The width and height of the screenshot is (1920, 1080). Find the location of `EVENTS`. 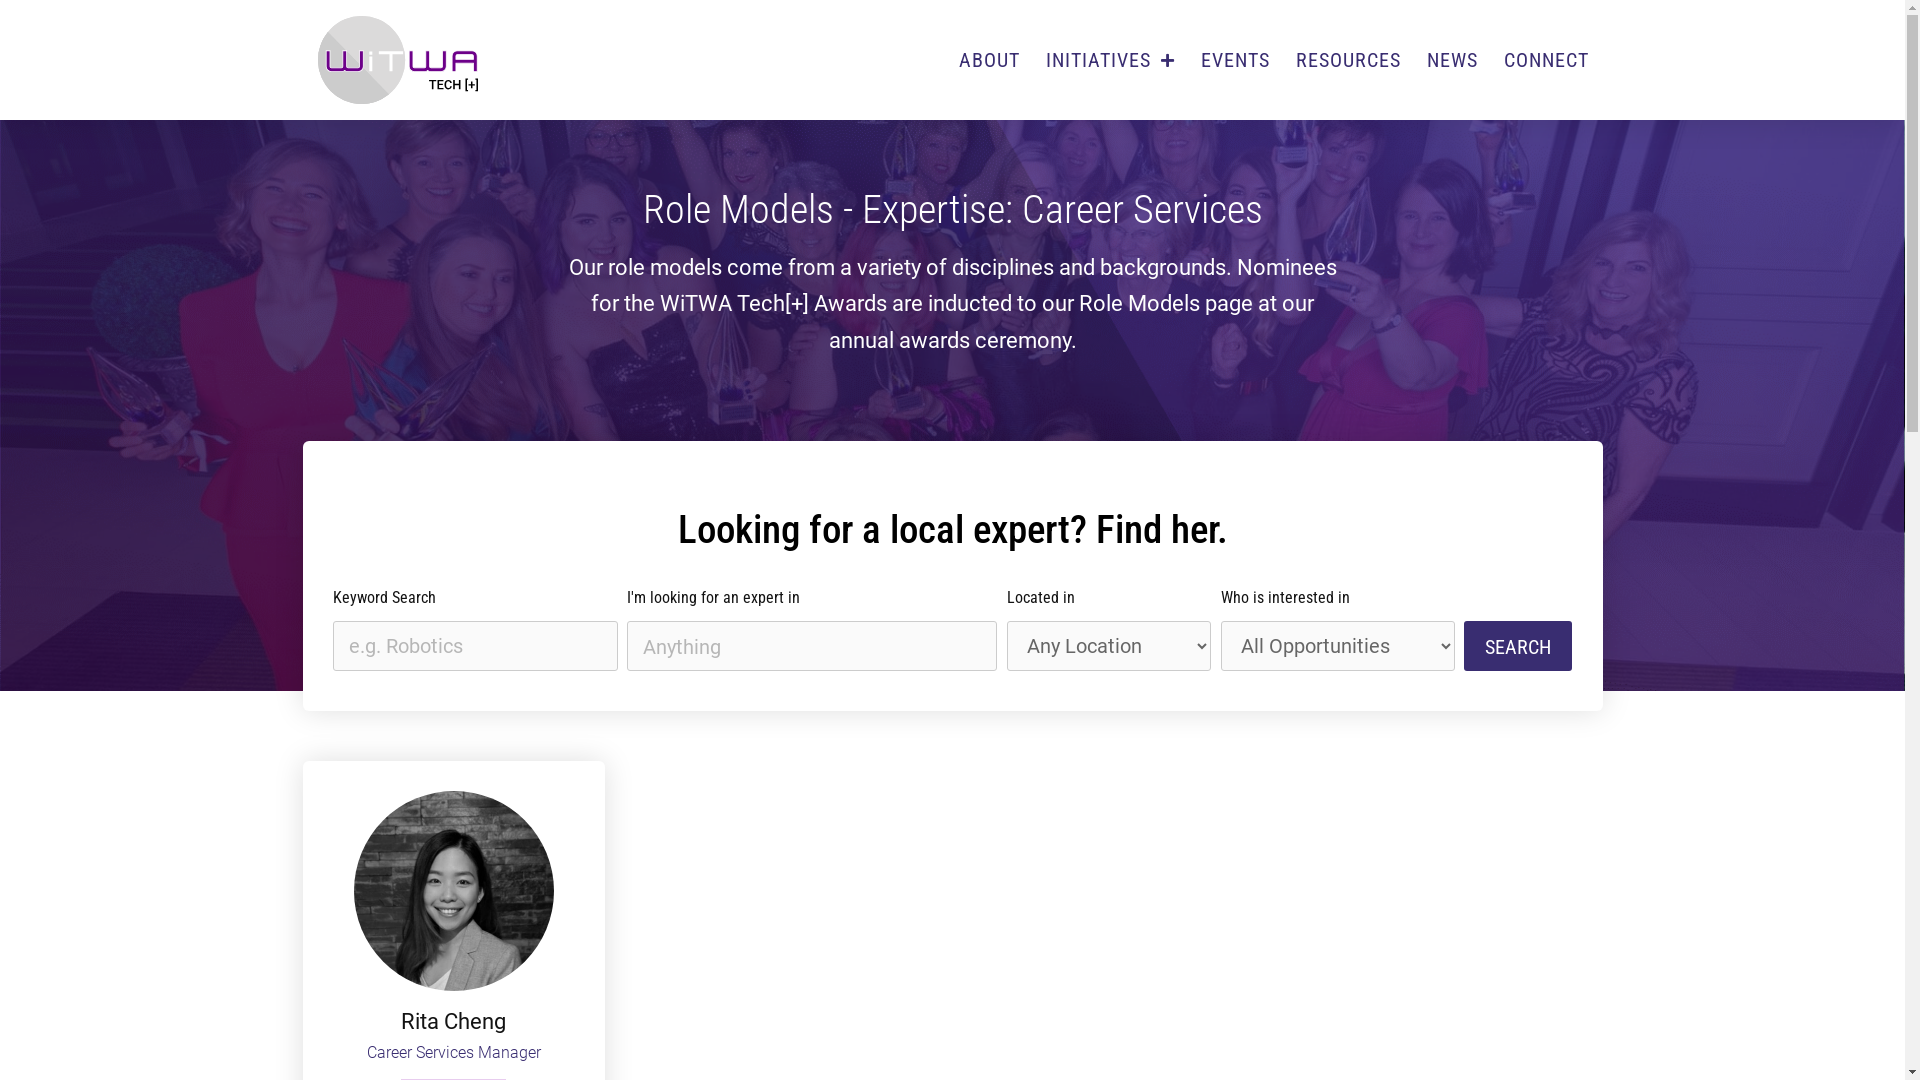

EVENTS is located at coordinates (1236, 60).